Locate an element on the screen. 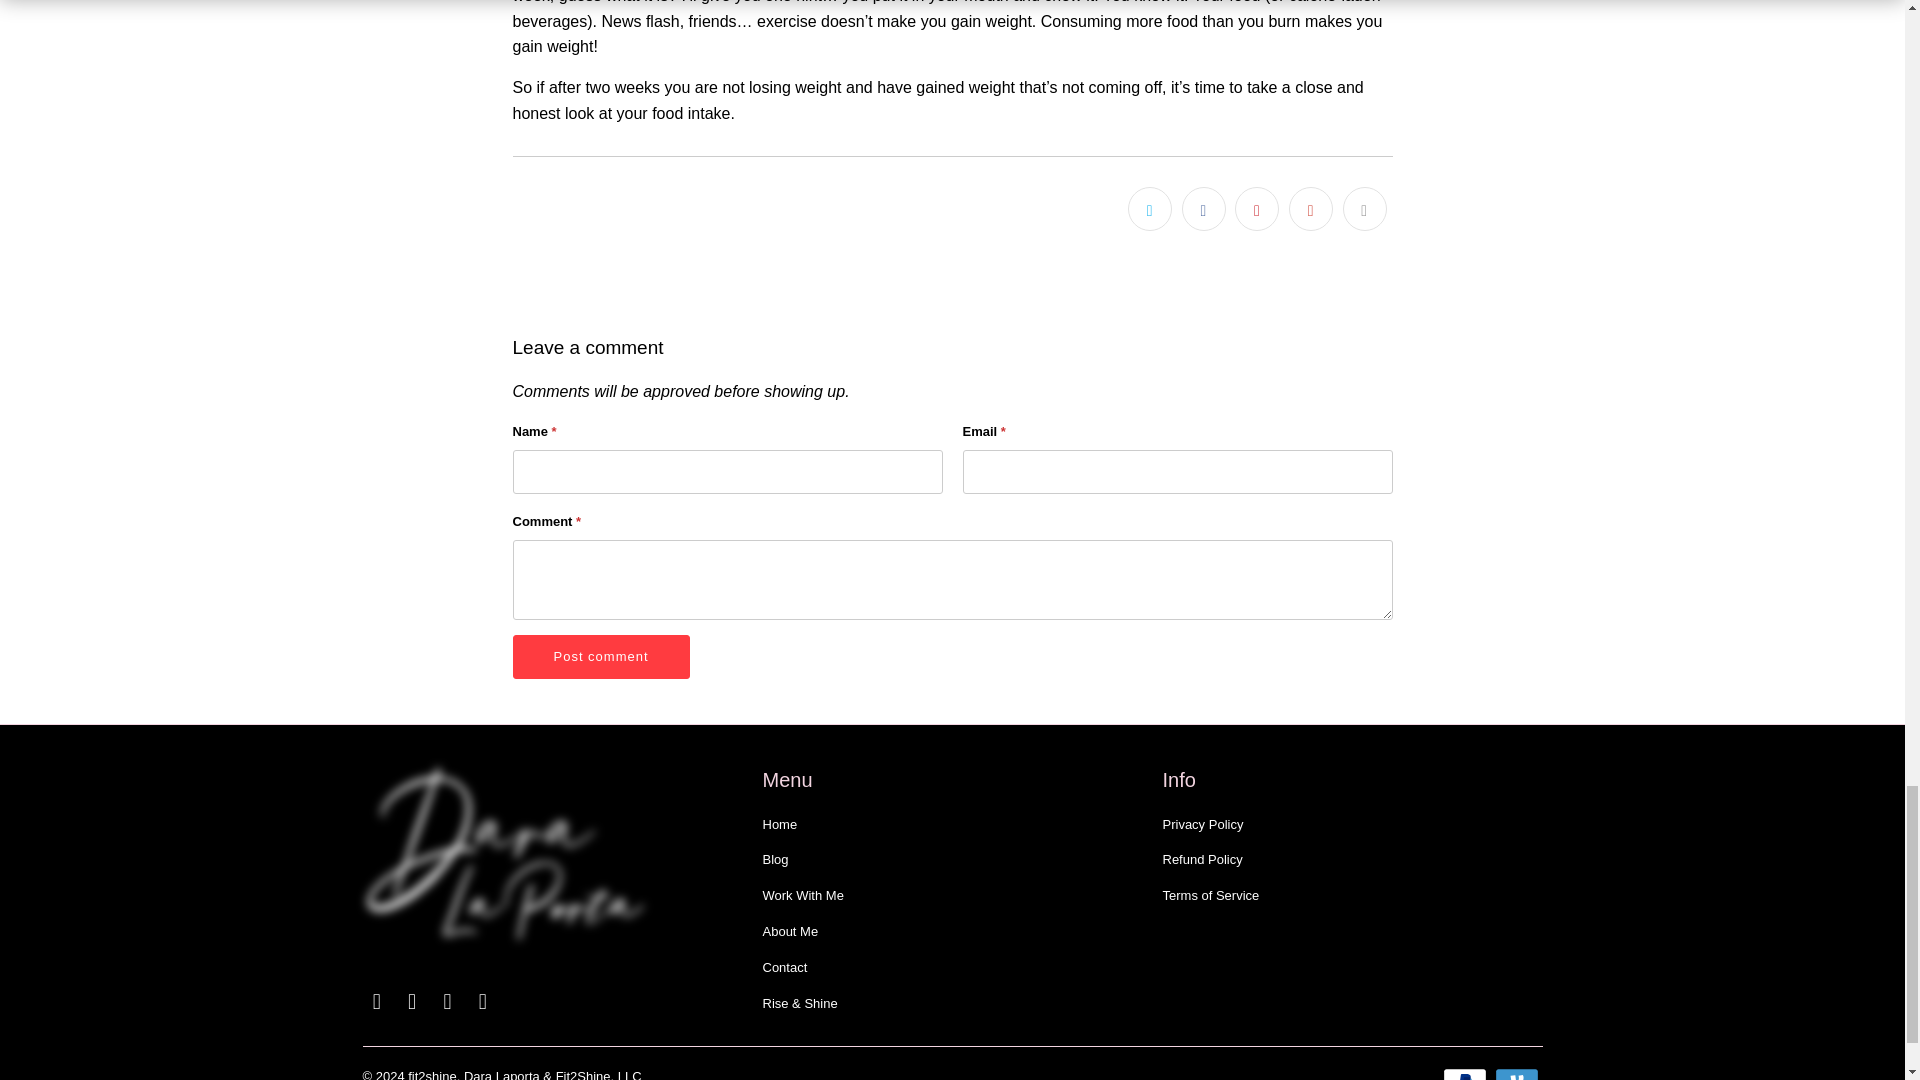 This screenshot has height=1080, width=1920. Post comment is located at coordinates (600, 657).